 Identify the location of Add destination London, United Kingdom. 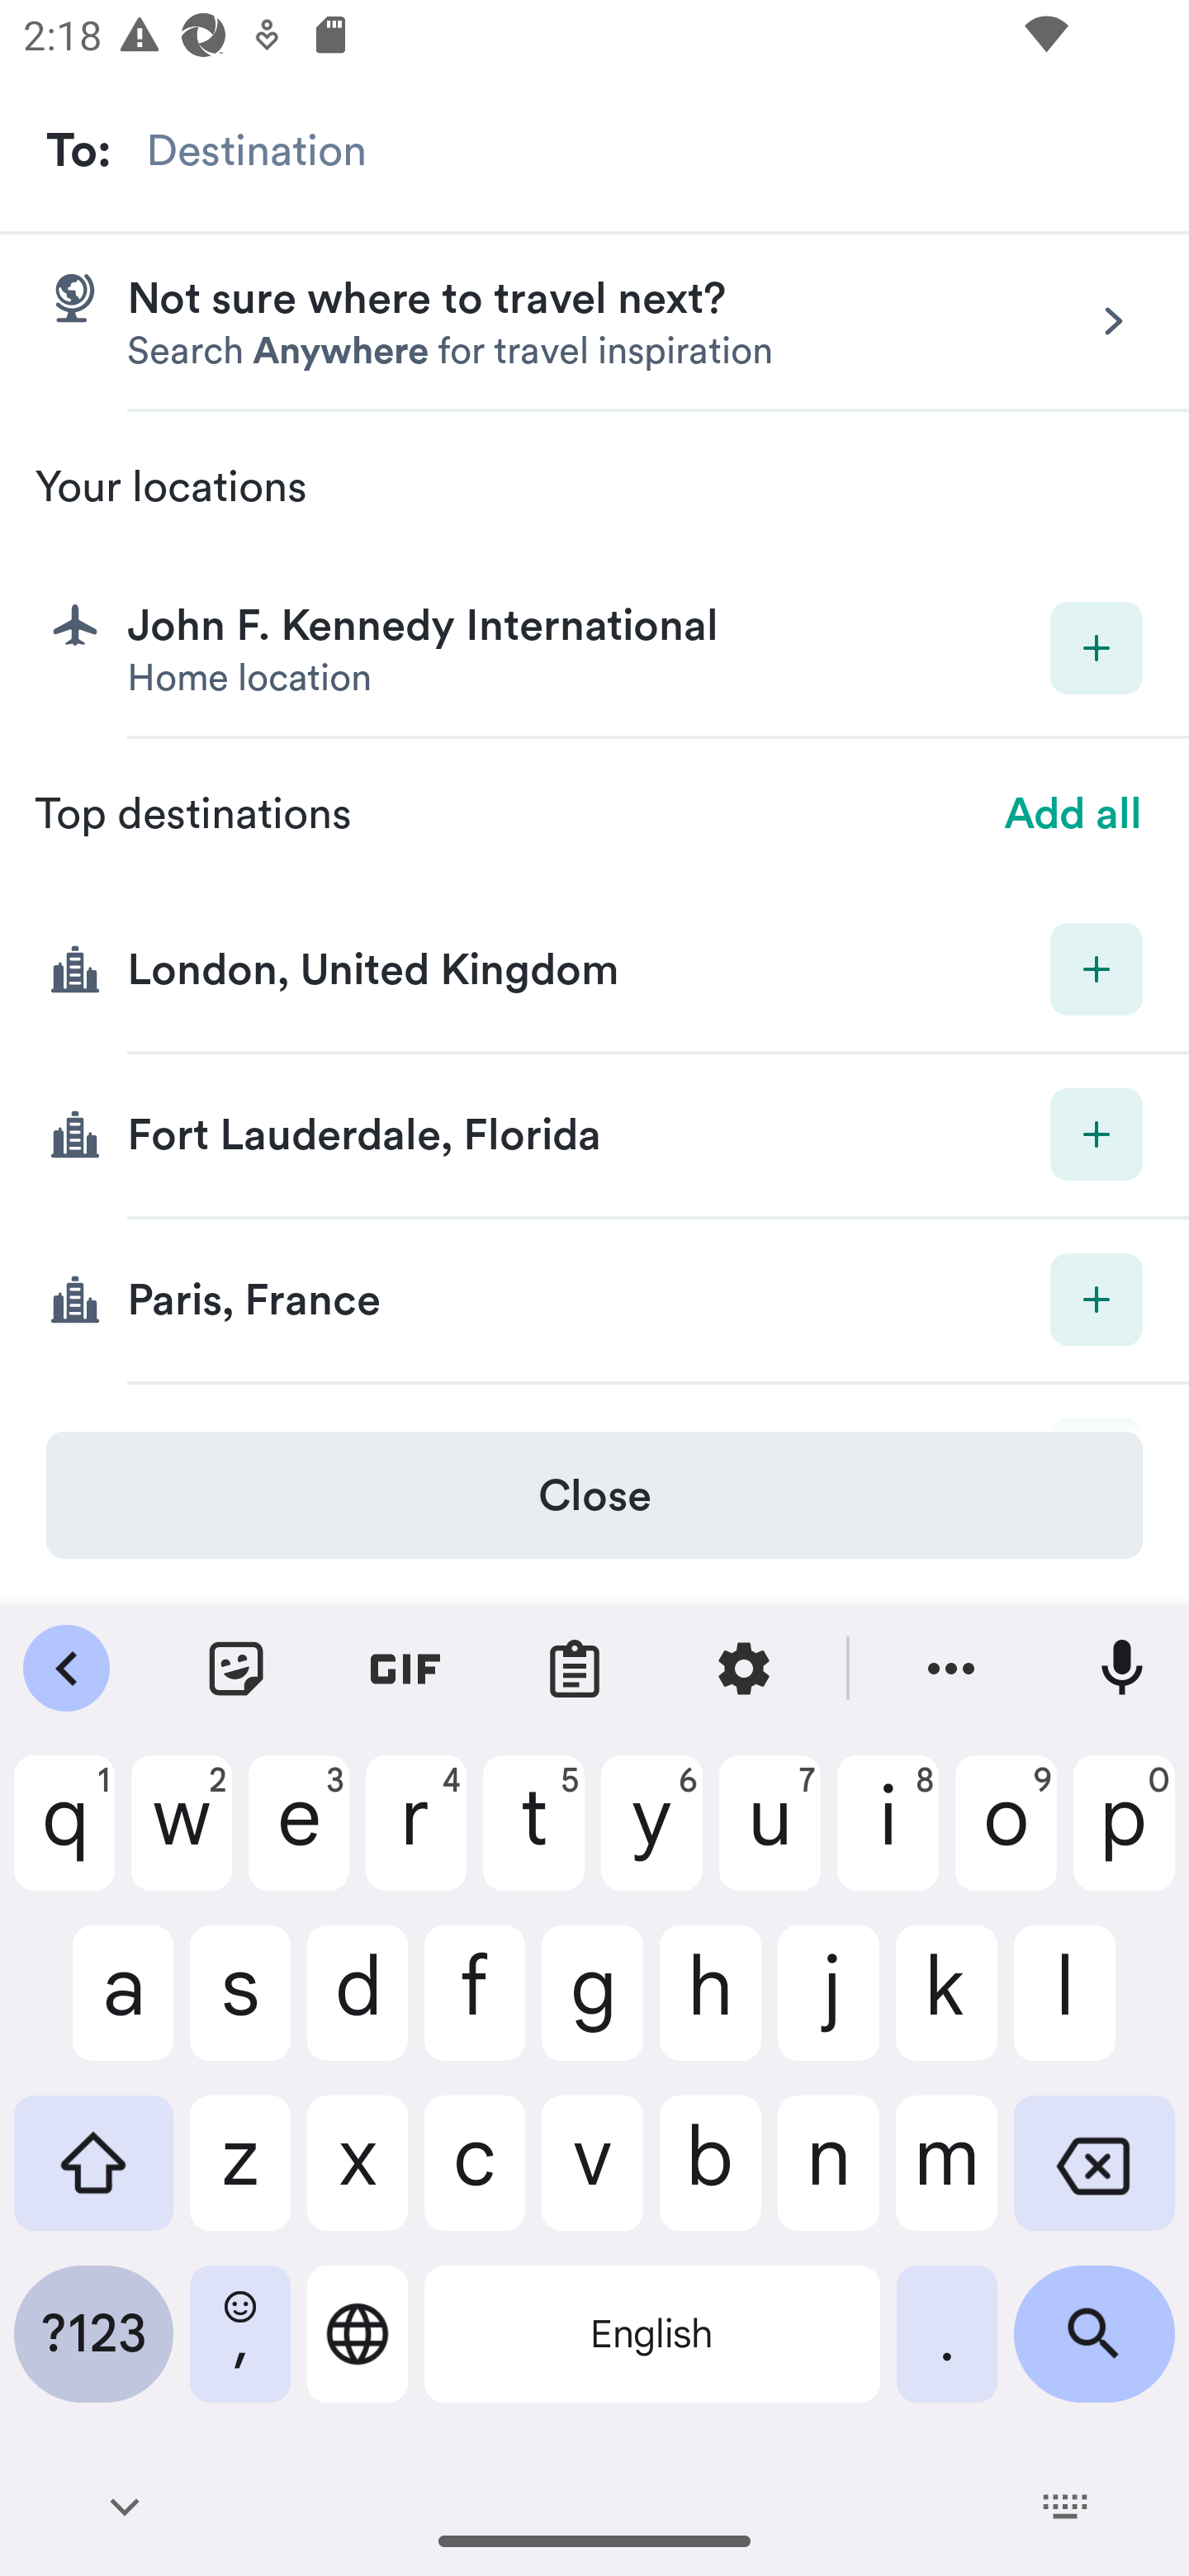
(594, 971).